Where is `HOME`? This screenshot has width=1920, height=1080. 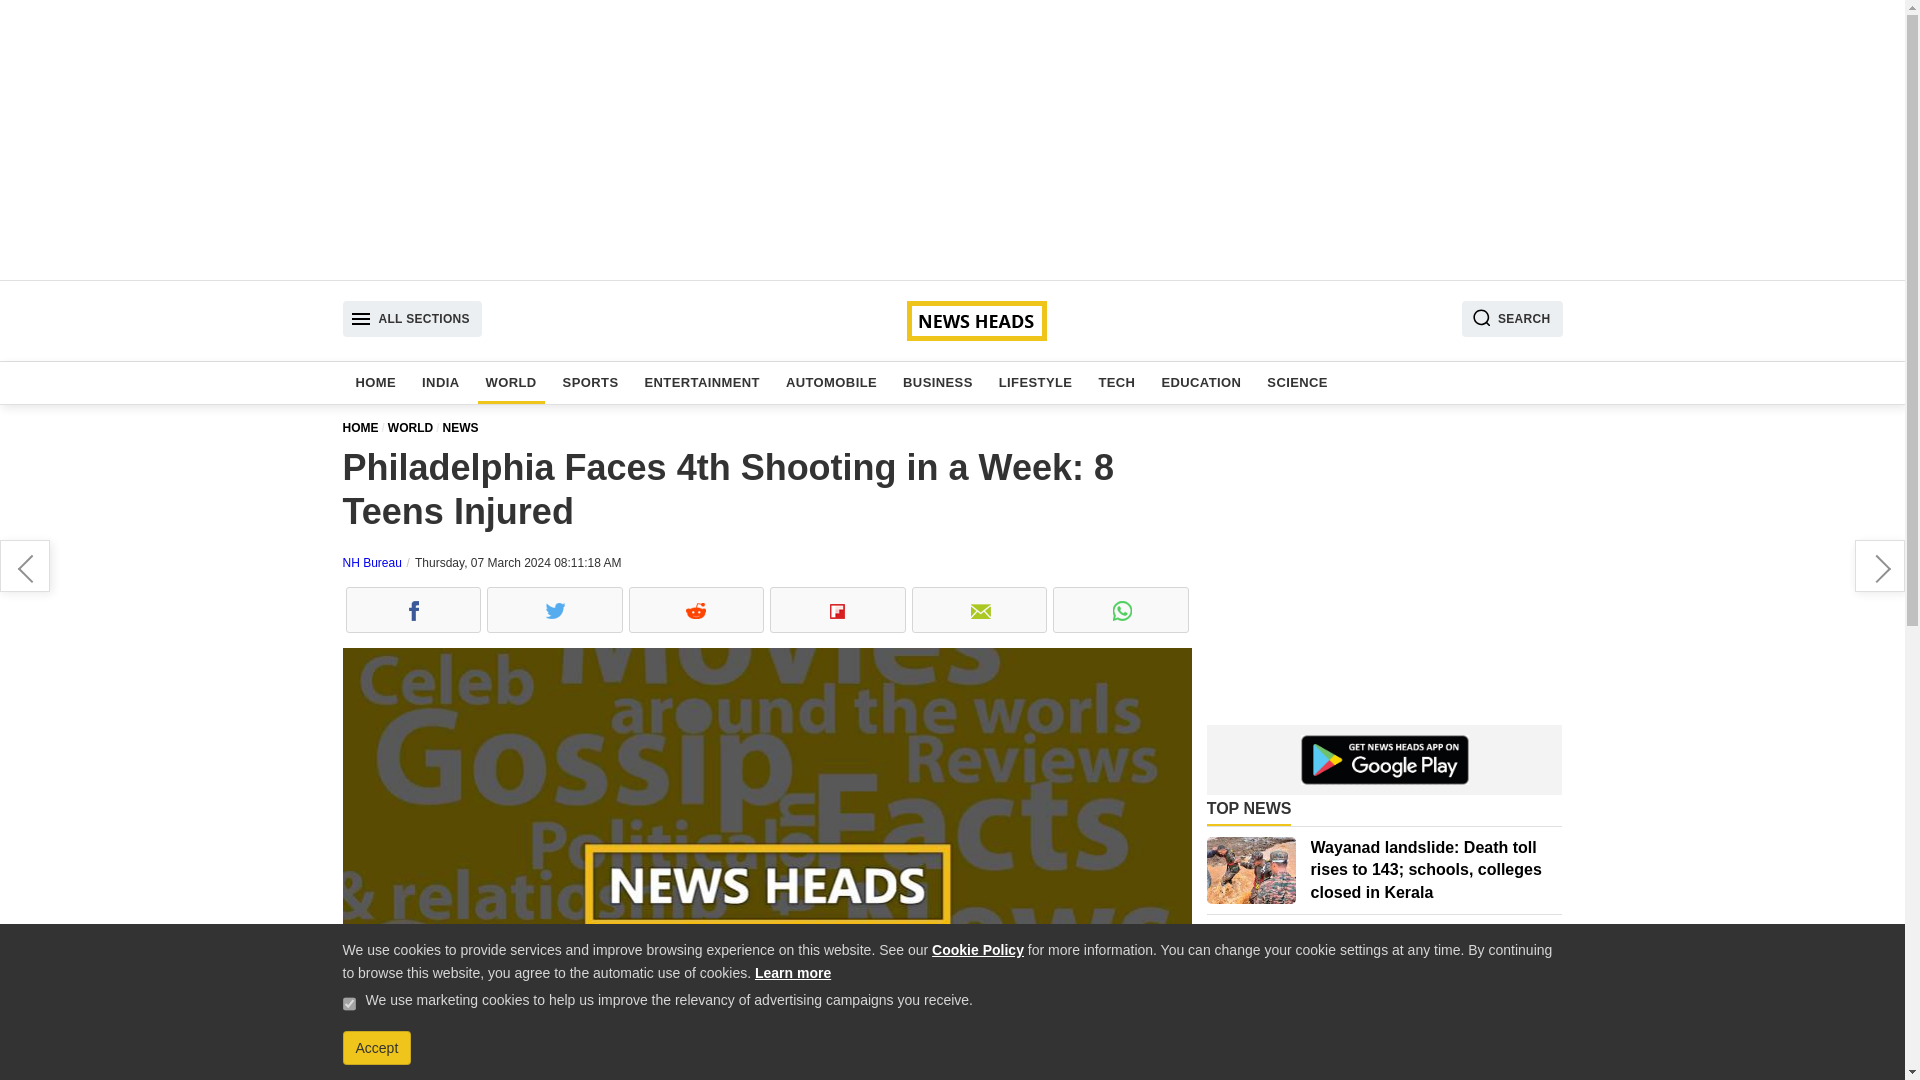
HOME is located at coordinates (376, 382).